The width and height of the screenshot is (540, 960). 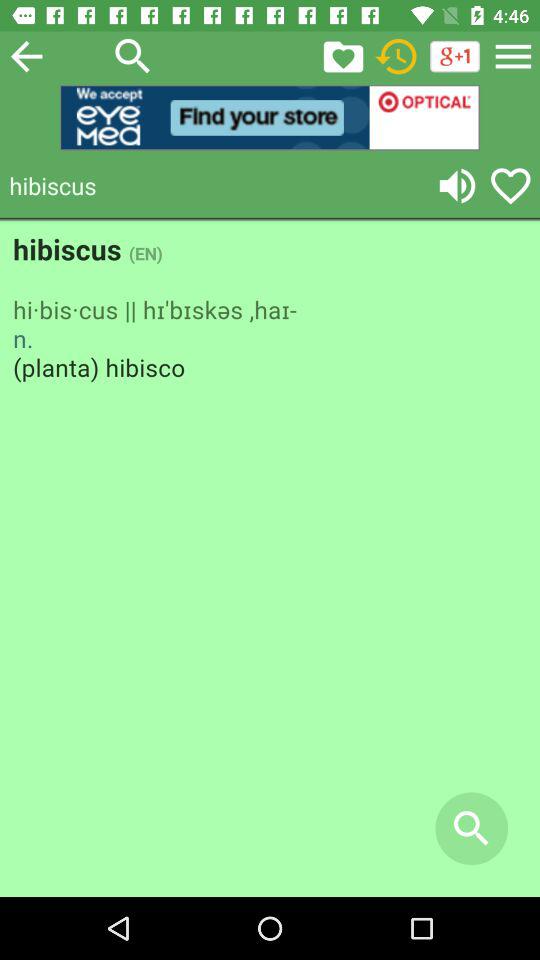 I want to click on go to notification option, so click(x=343, y=56).